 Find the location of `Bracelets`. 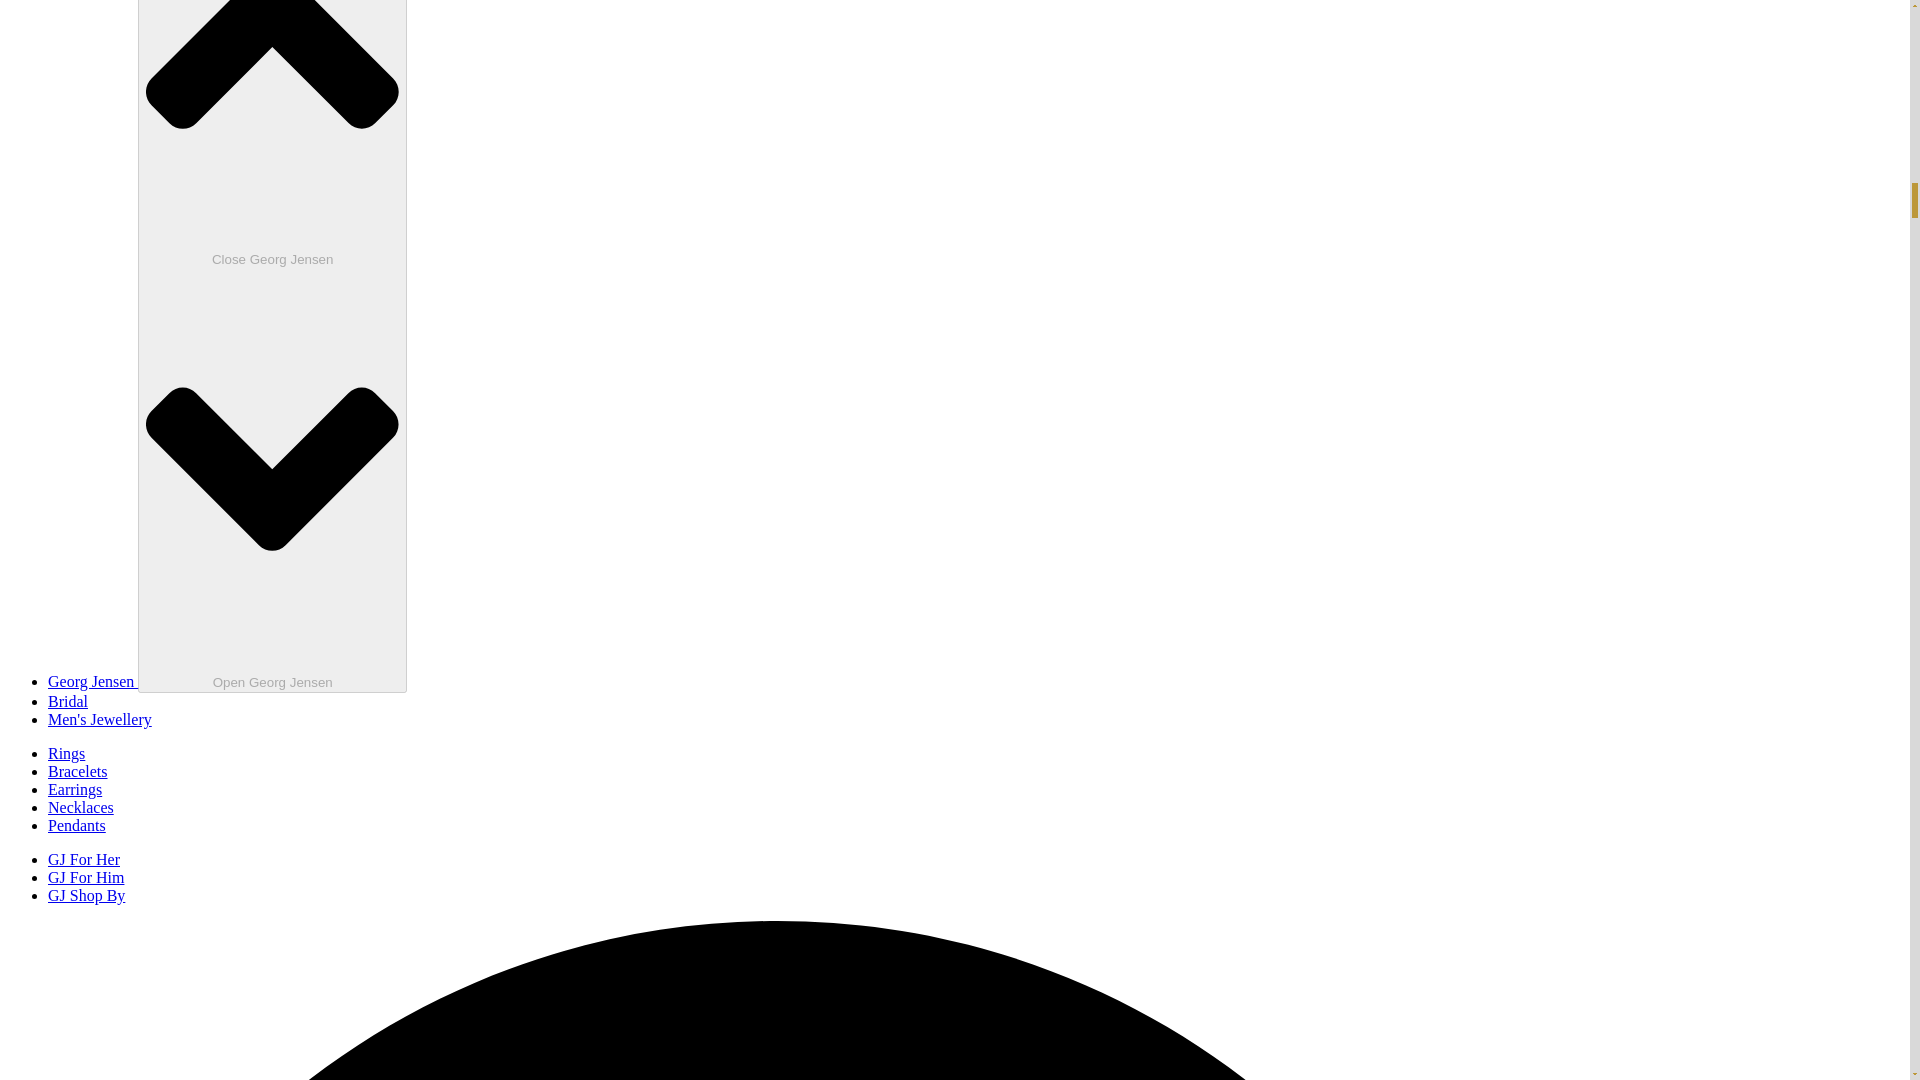

Bracelets is located at coordinates (78, 770).